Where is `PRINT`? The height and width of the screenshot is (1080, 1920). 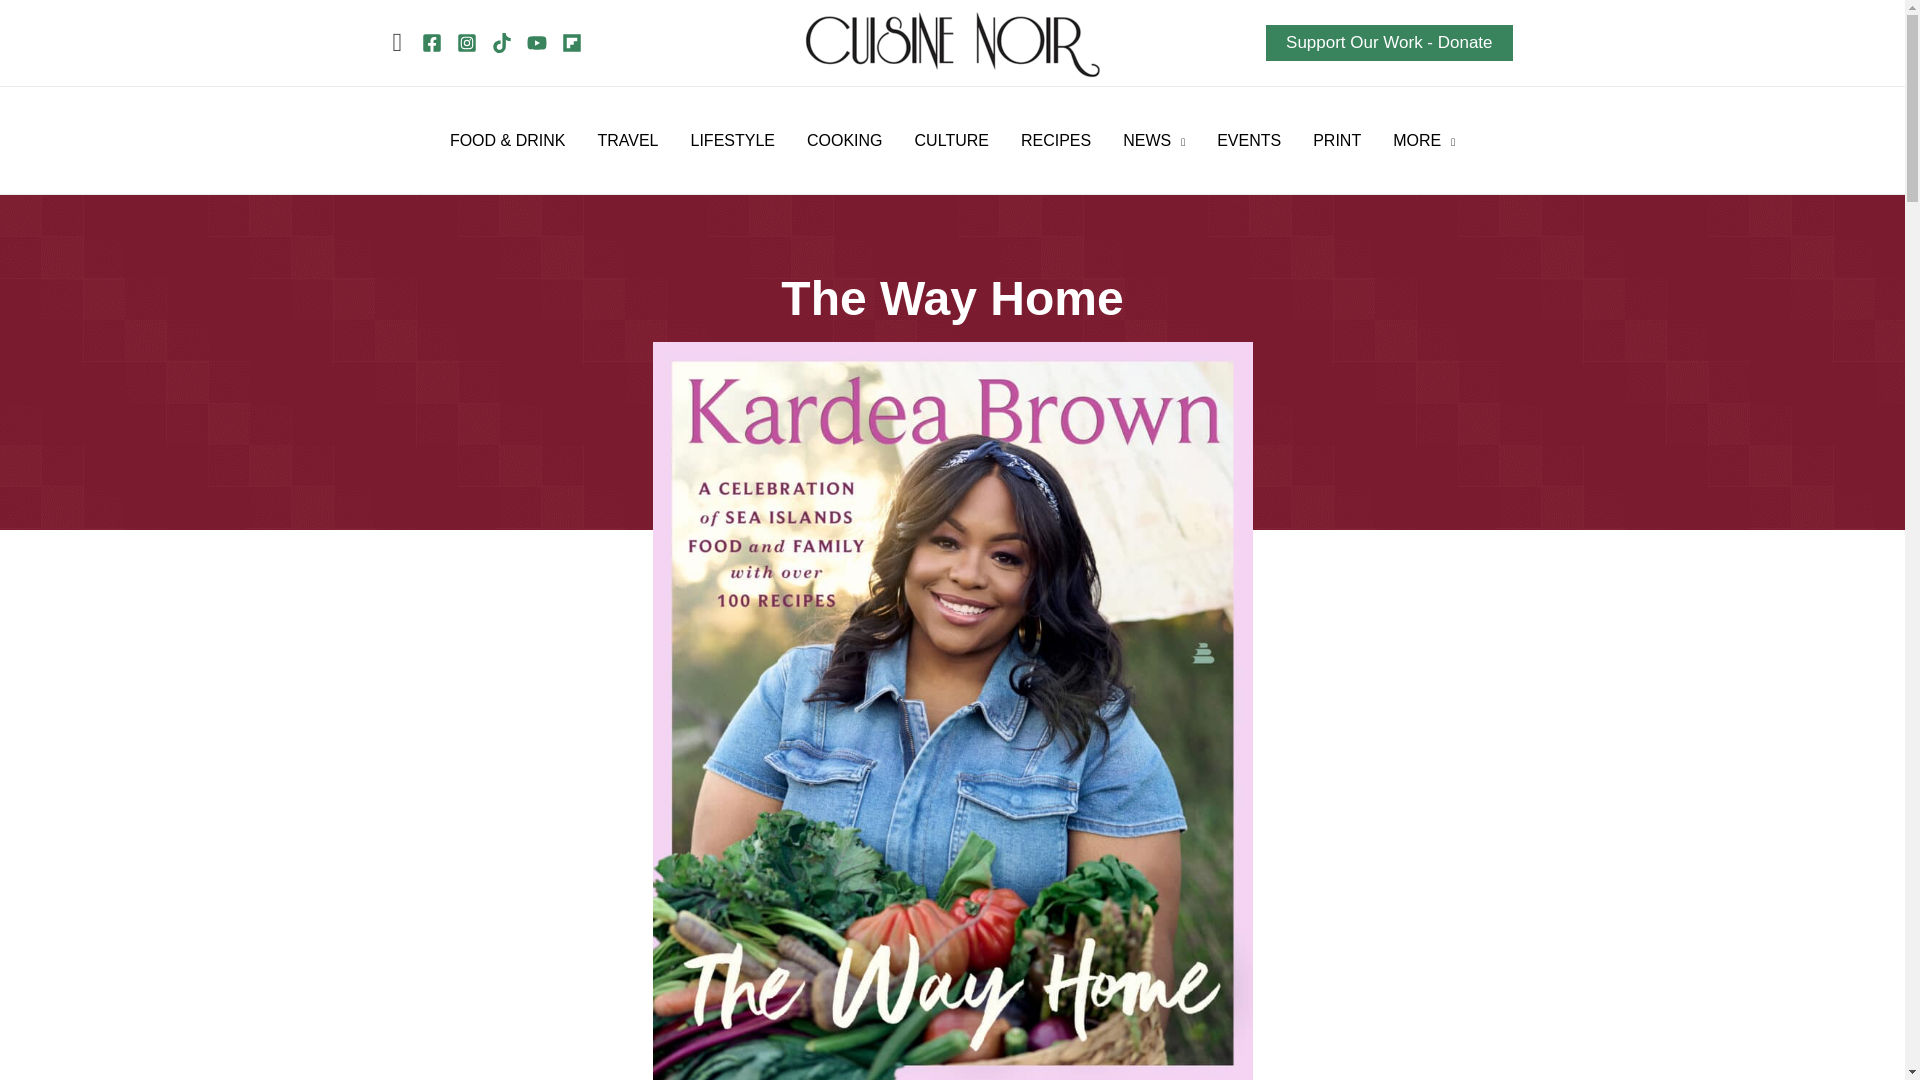 PRINT is located at coordinates (1336, 140).